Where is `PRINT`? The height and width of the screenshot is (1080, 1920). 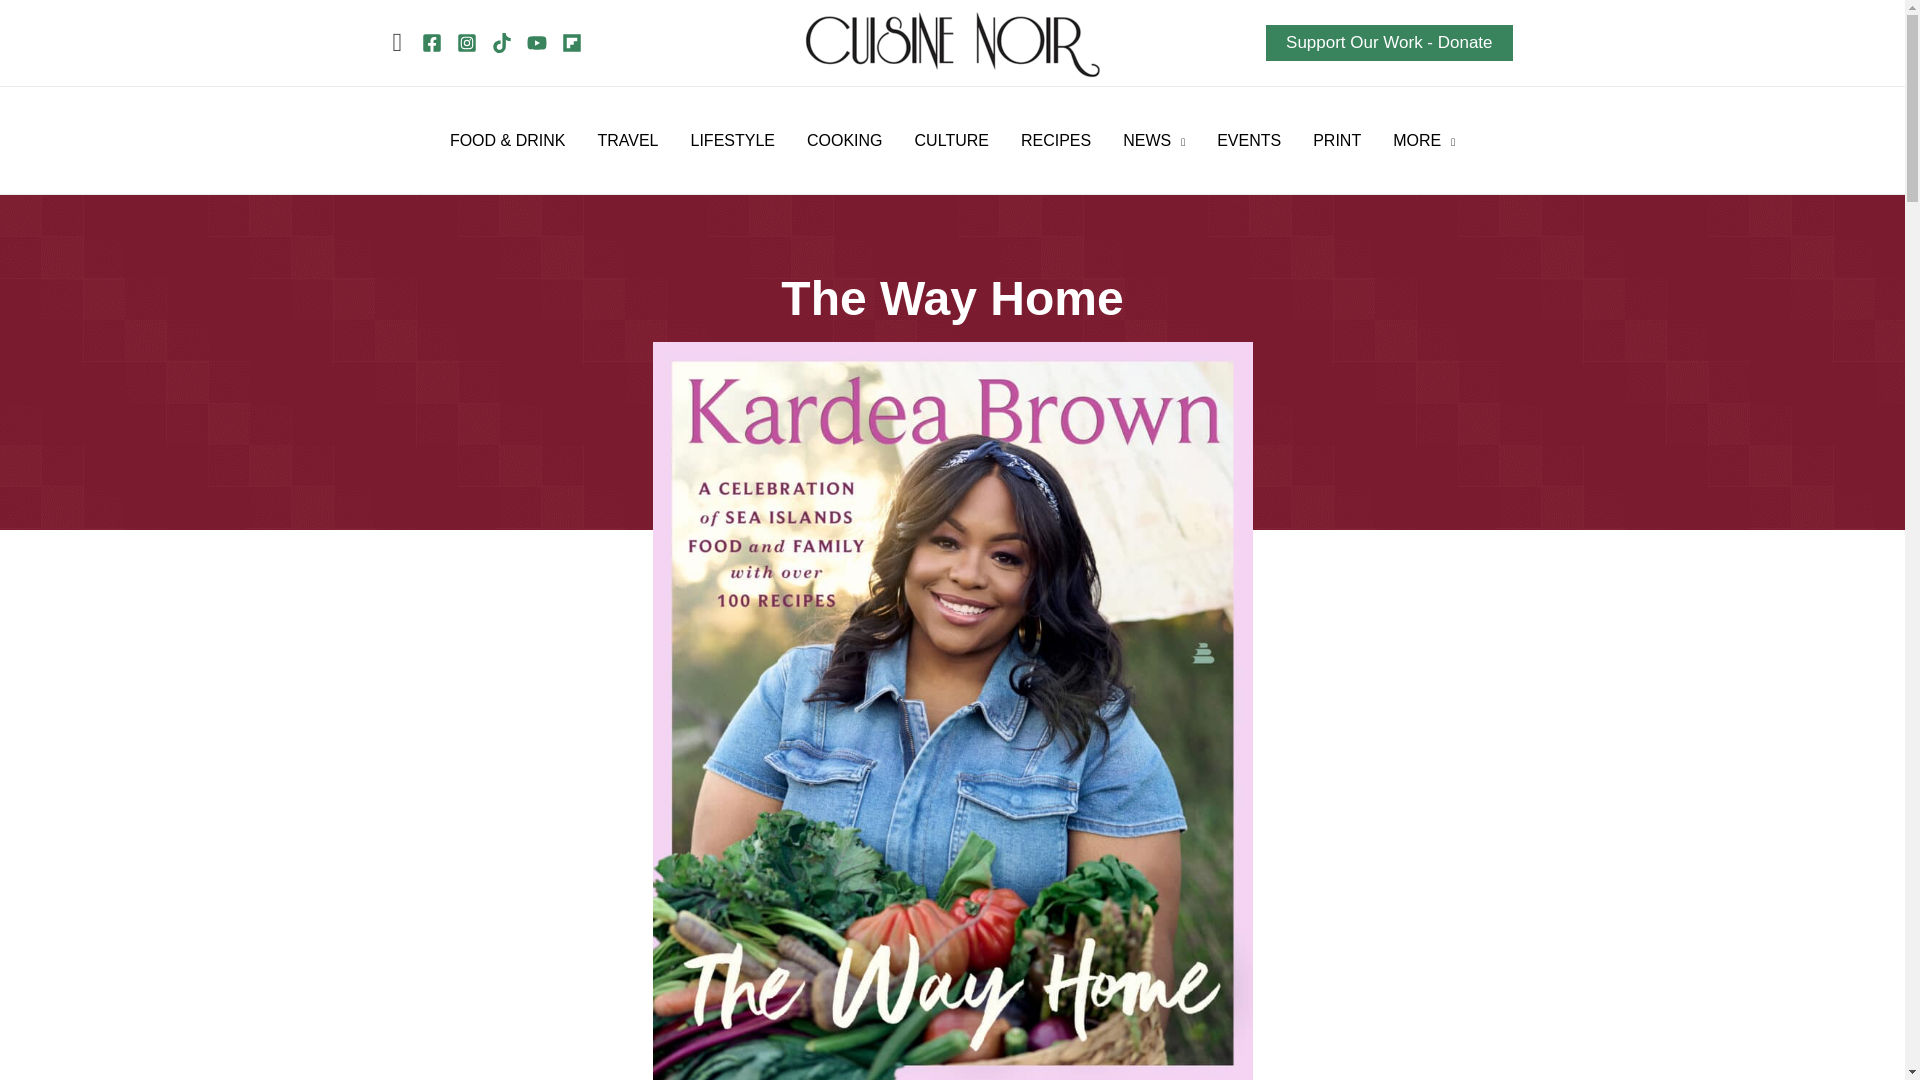 PRINT is located at coordinates (1336, 140).